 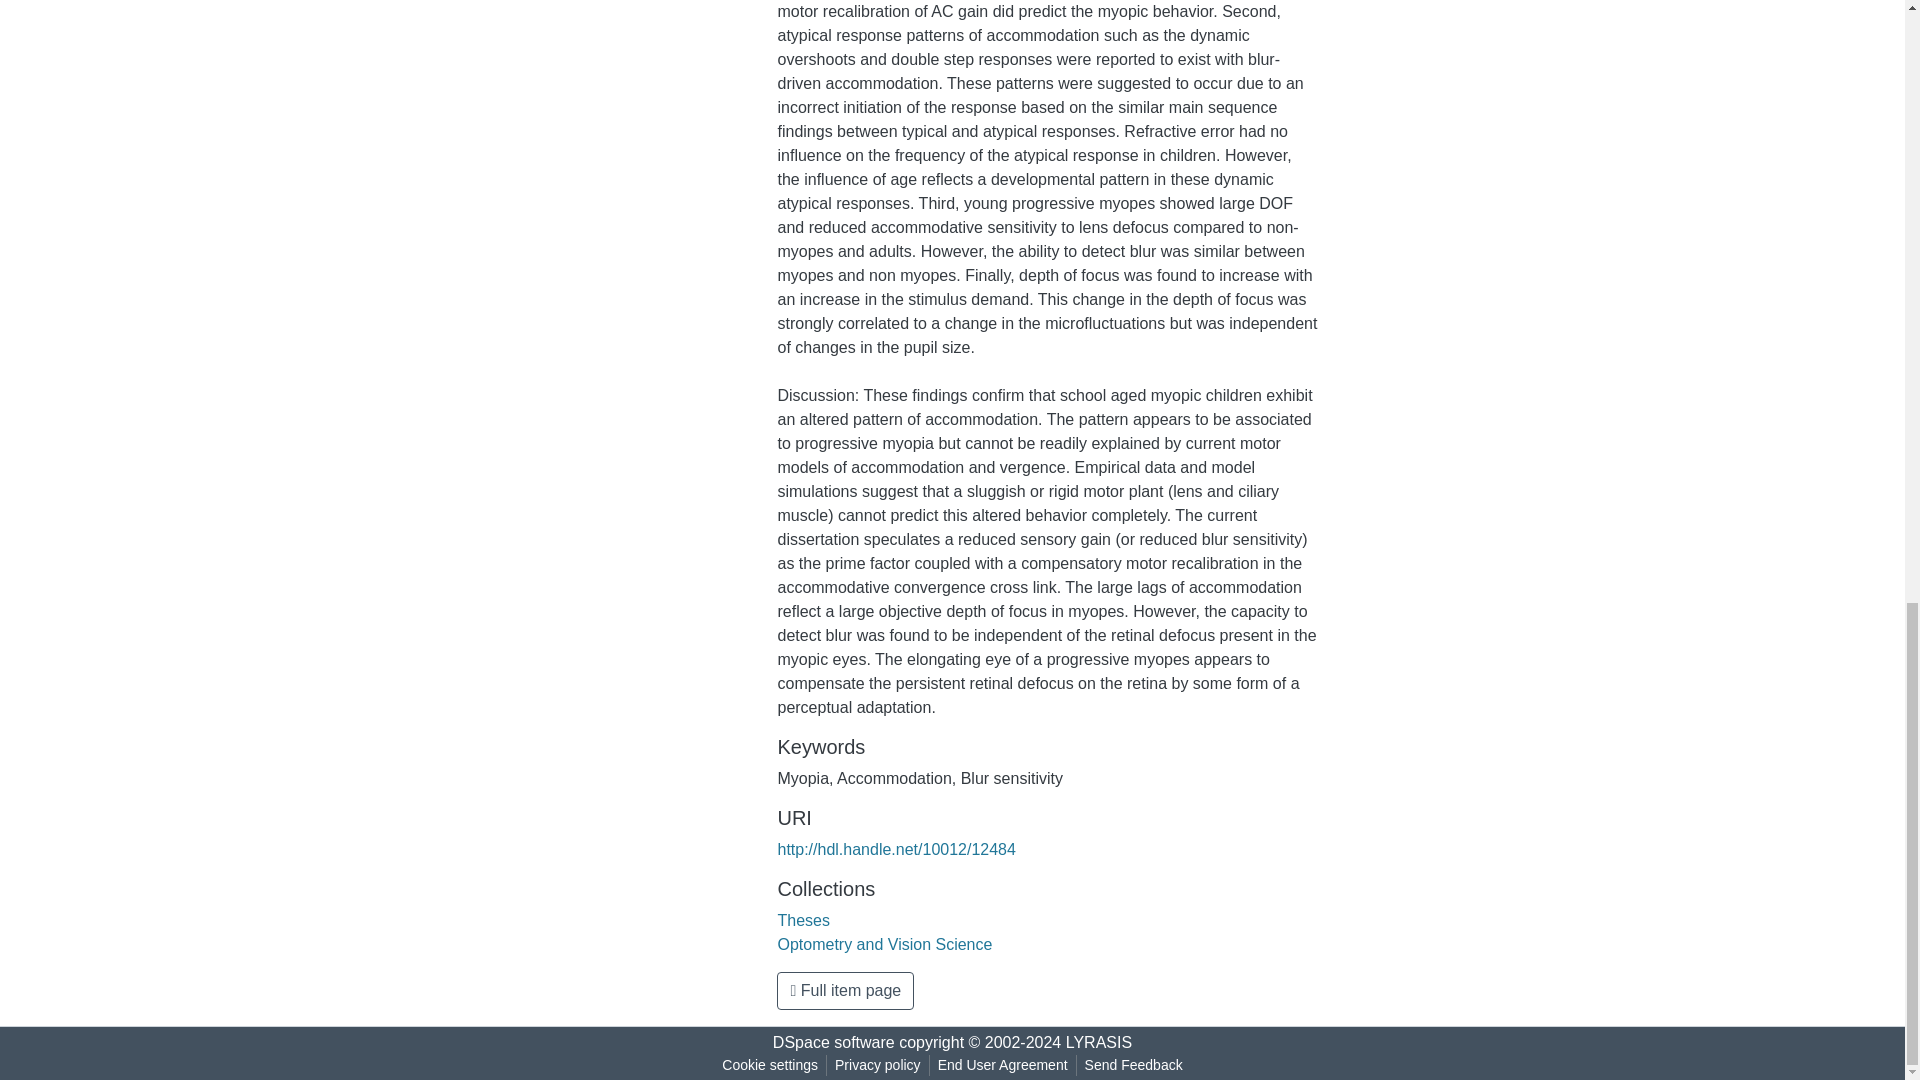 What do you see at coordinates (770, 1065) in the screenshot?
I see `Cookie settings` at bounding box center [770, 1065].